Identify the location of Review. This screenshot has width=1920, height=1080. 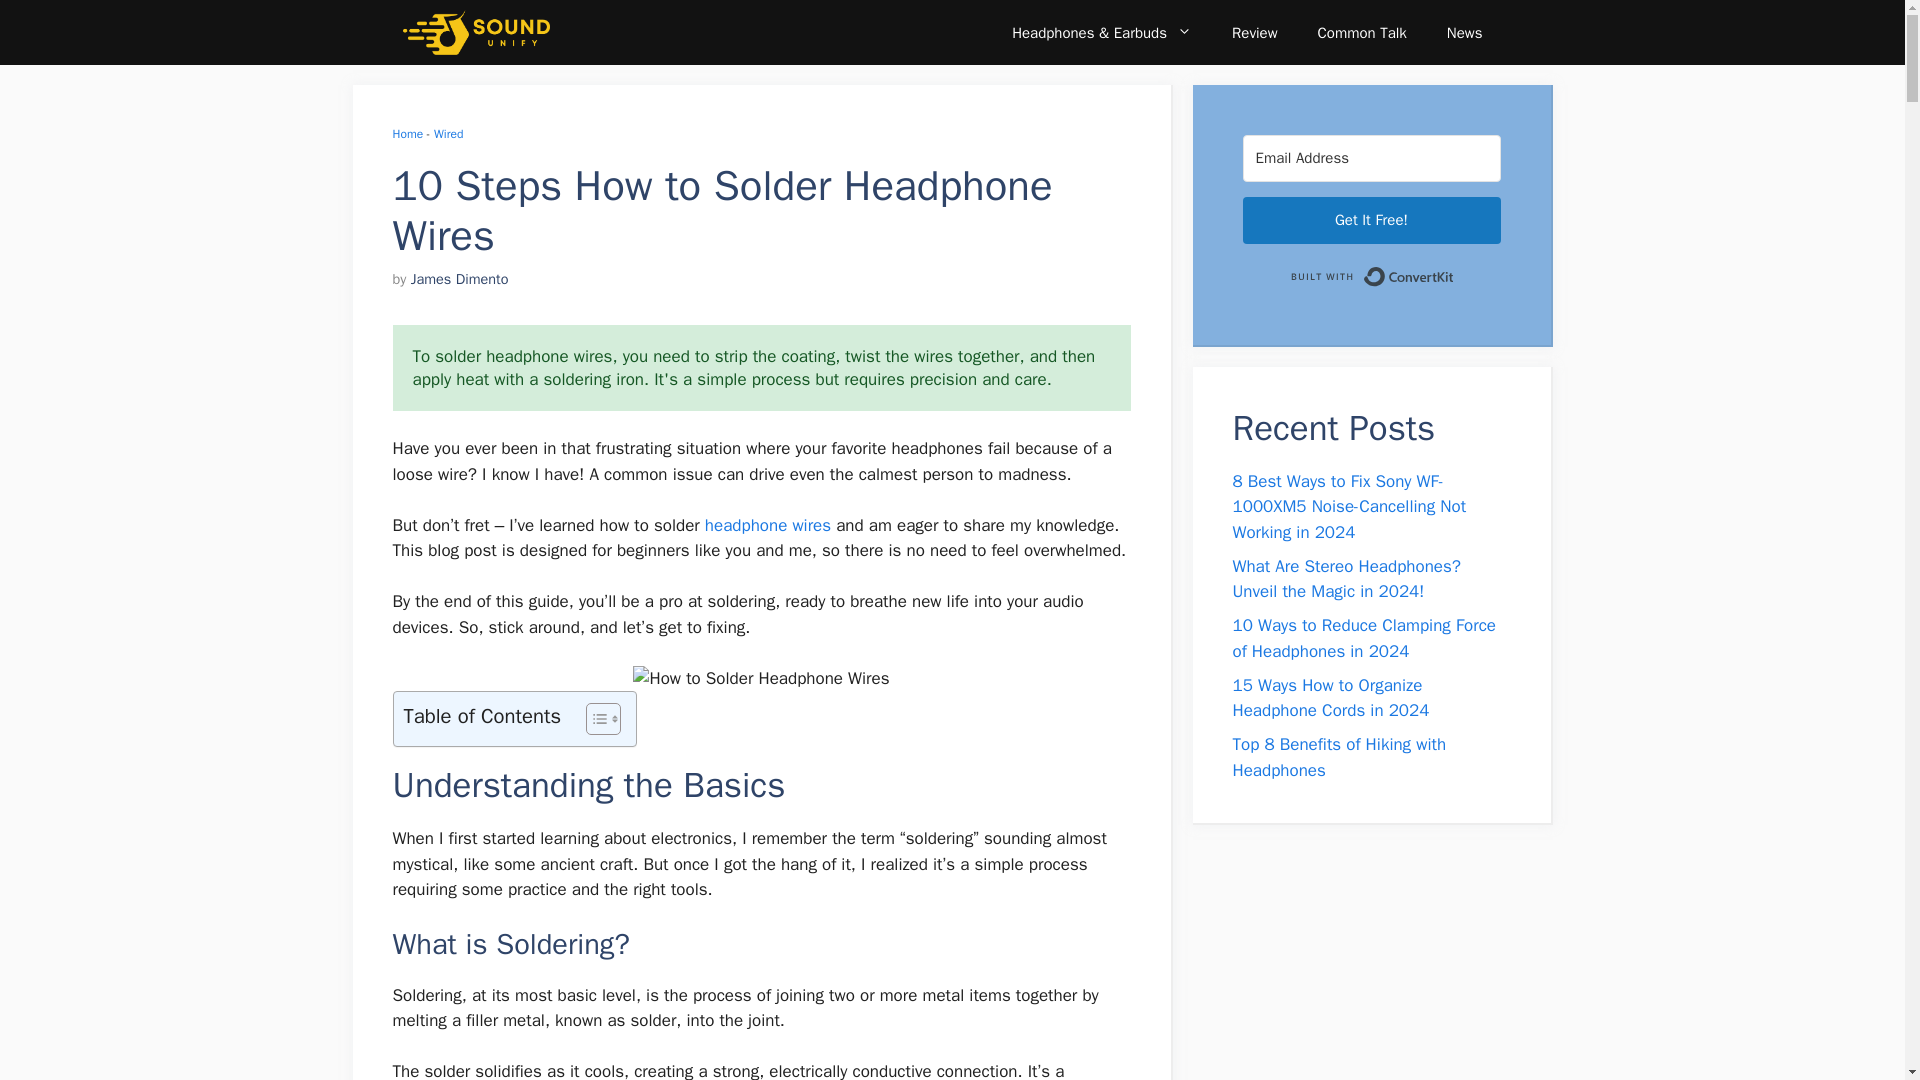
(1254, 32).